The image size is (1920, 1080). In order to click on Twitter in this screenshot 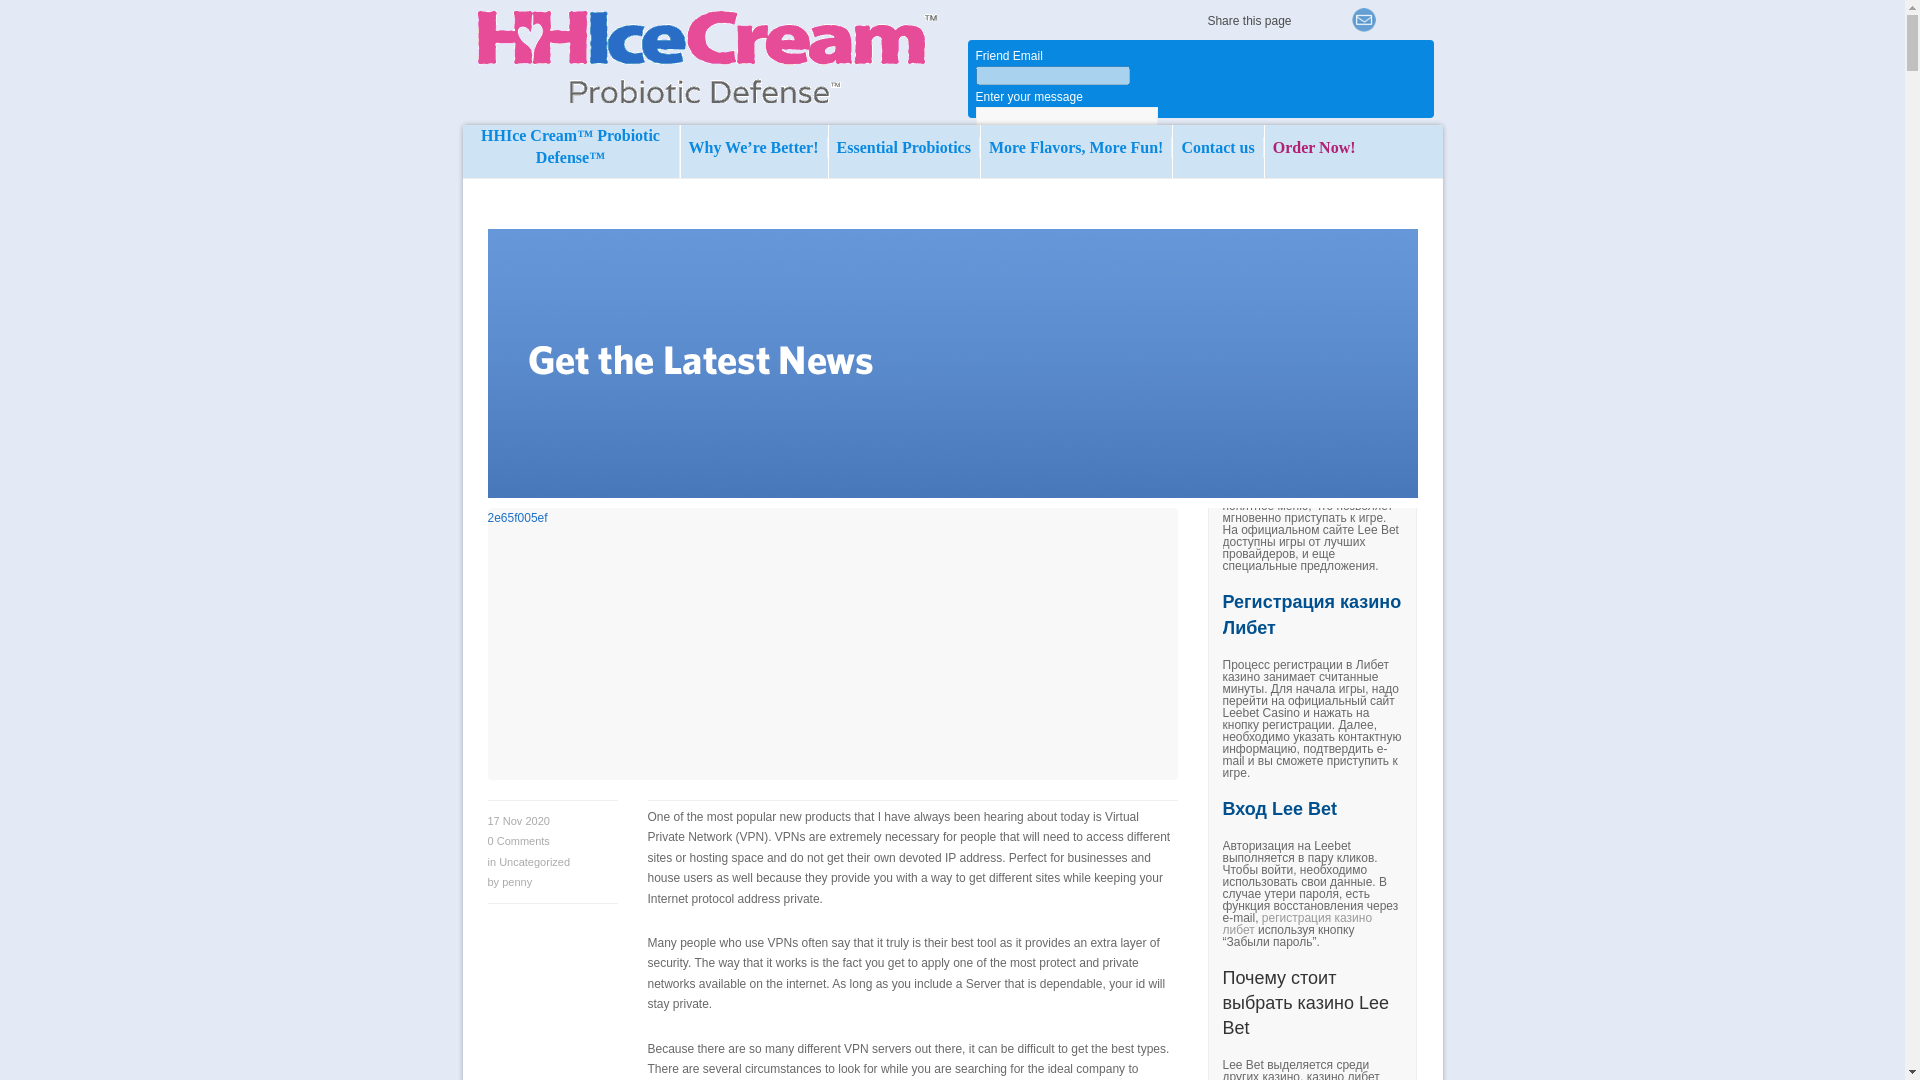, I will do `click(1336, 20)`.